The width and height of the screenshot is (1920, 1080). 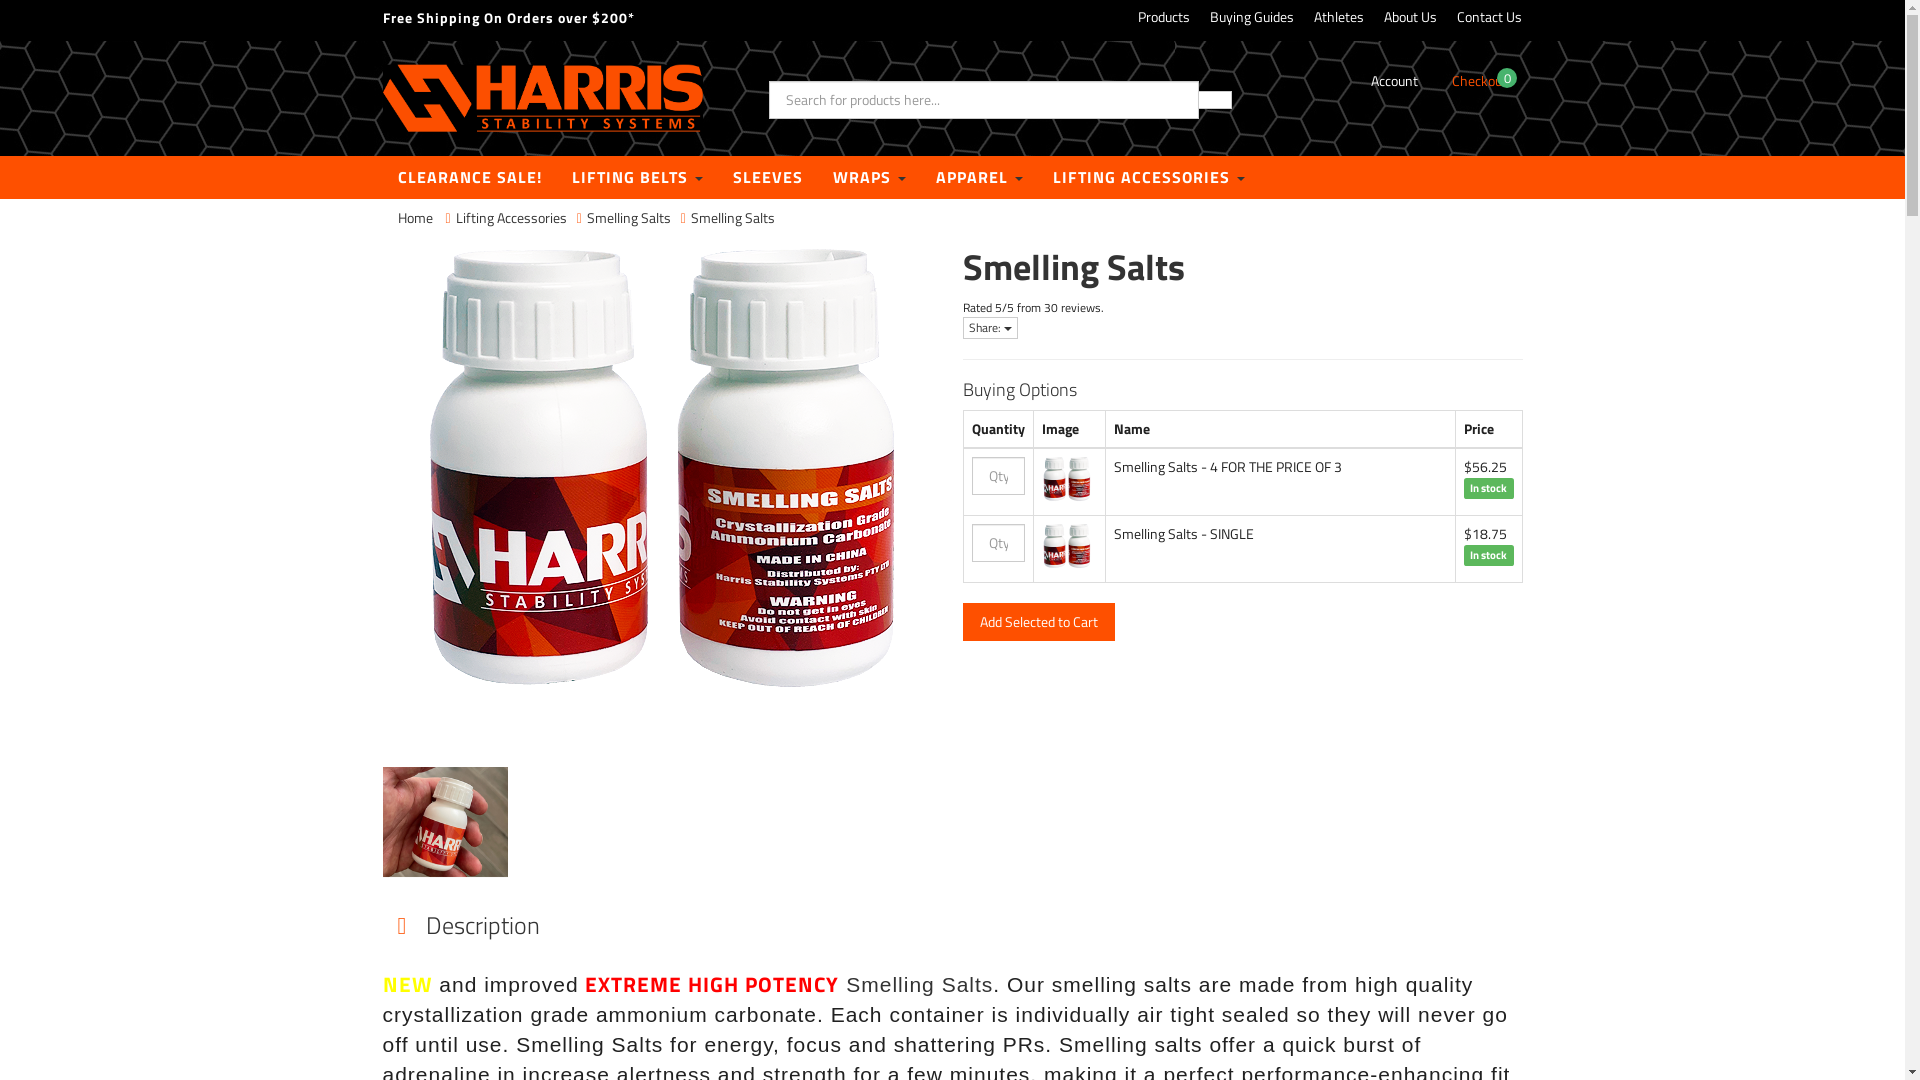 I want to click on APPAREL, so click(x=978, y=177).